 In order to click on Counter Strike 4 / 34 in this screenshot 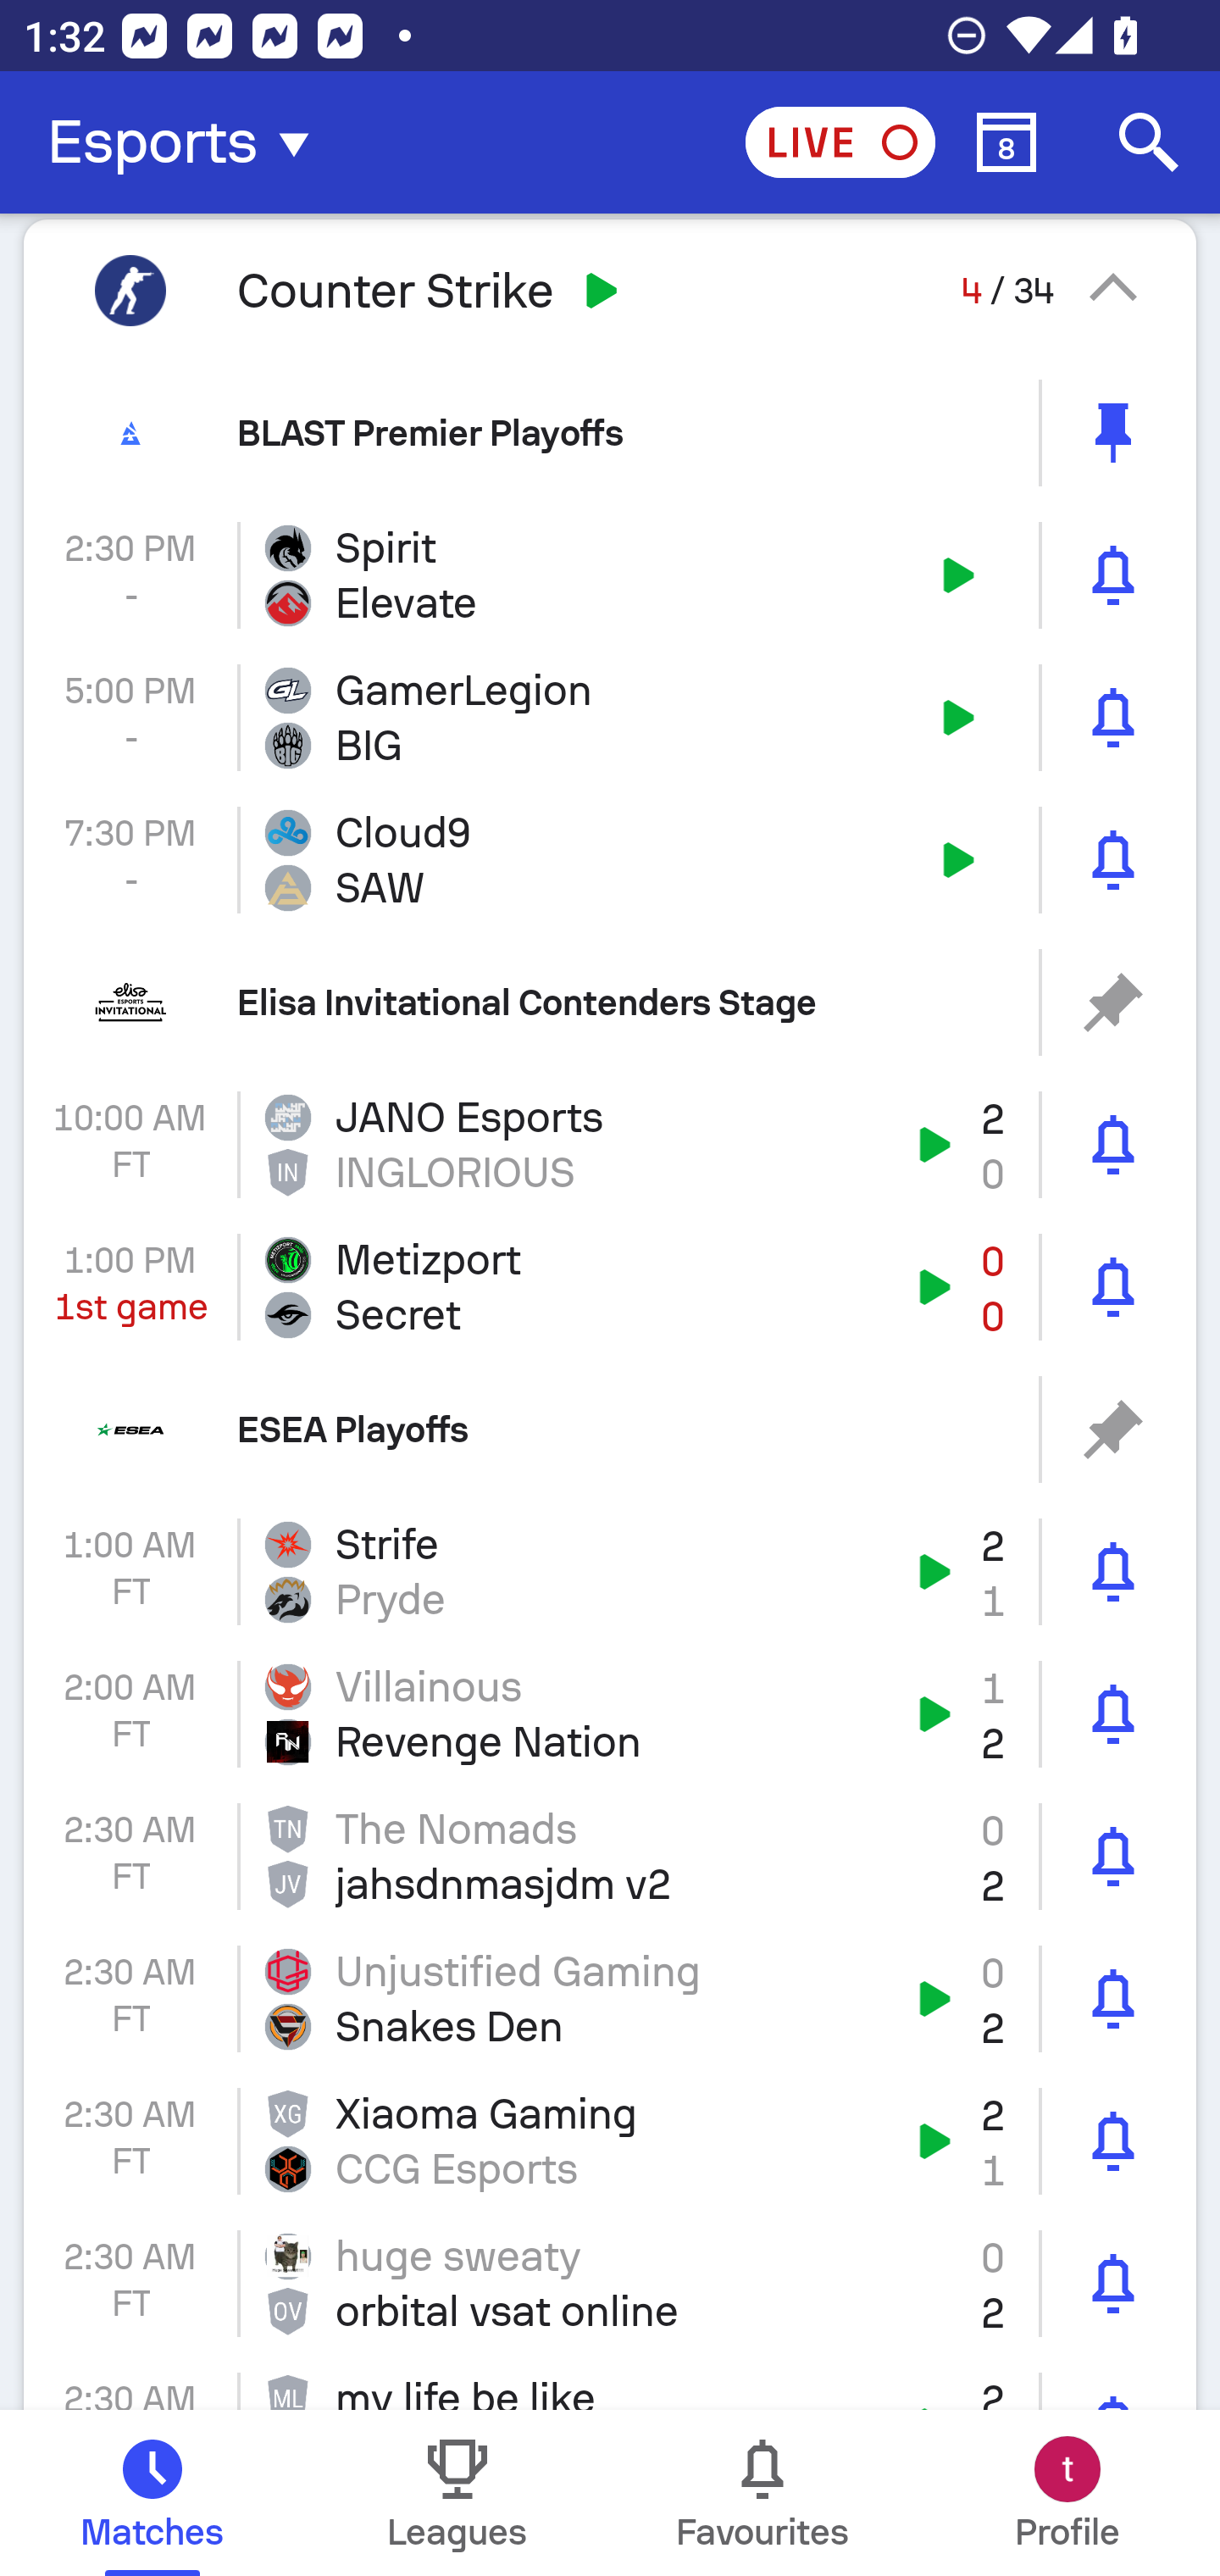, I will do `click(610, 290)`.